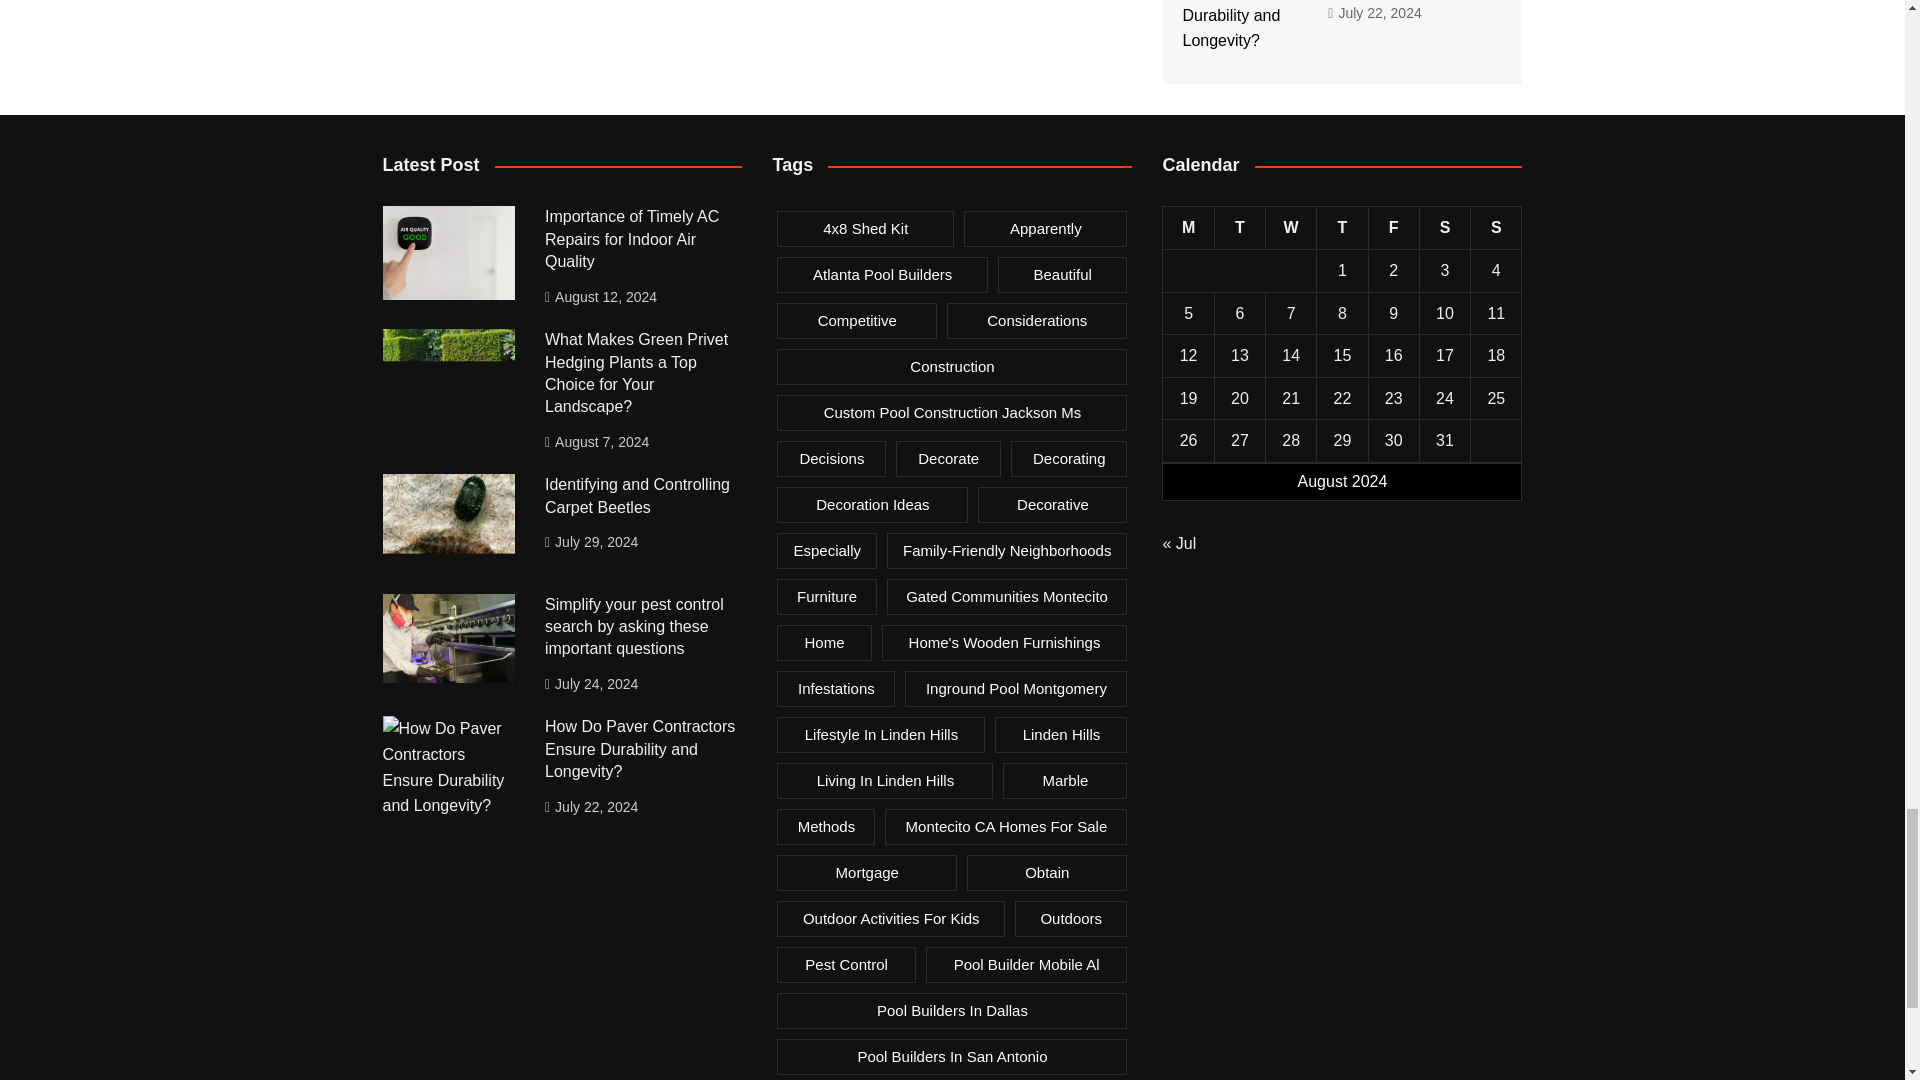  I want to click on Friday, so click(1392, 228).